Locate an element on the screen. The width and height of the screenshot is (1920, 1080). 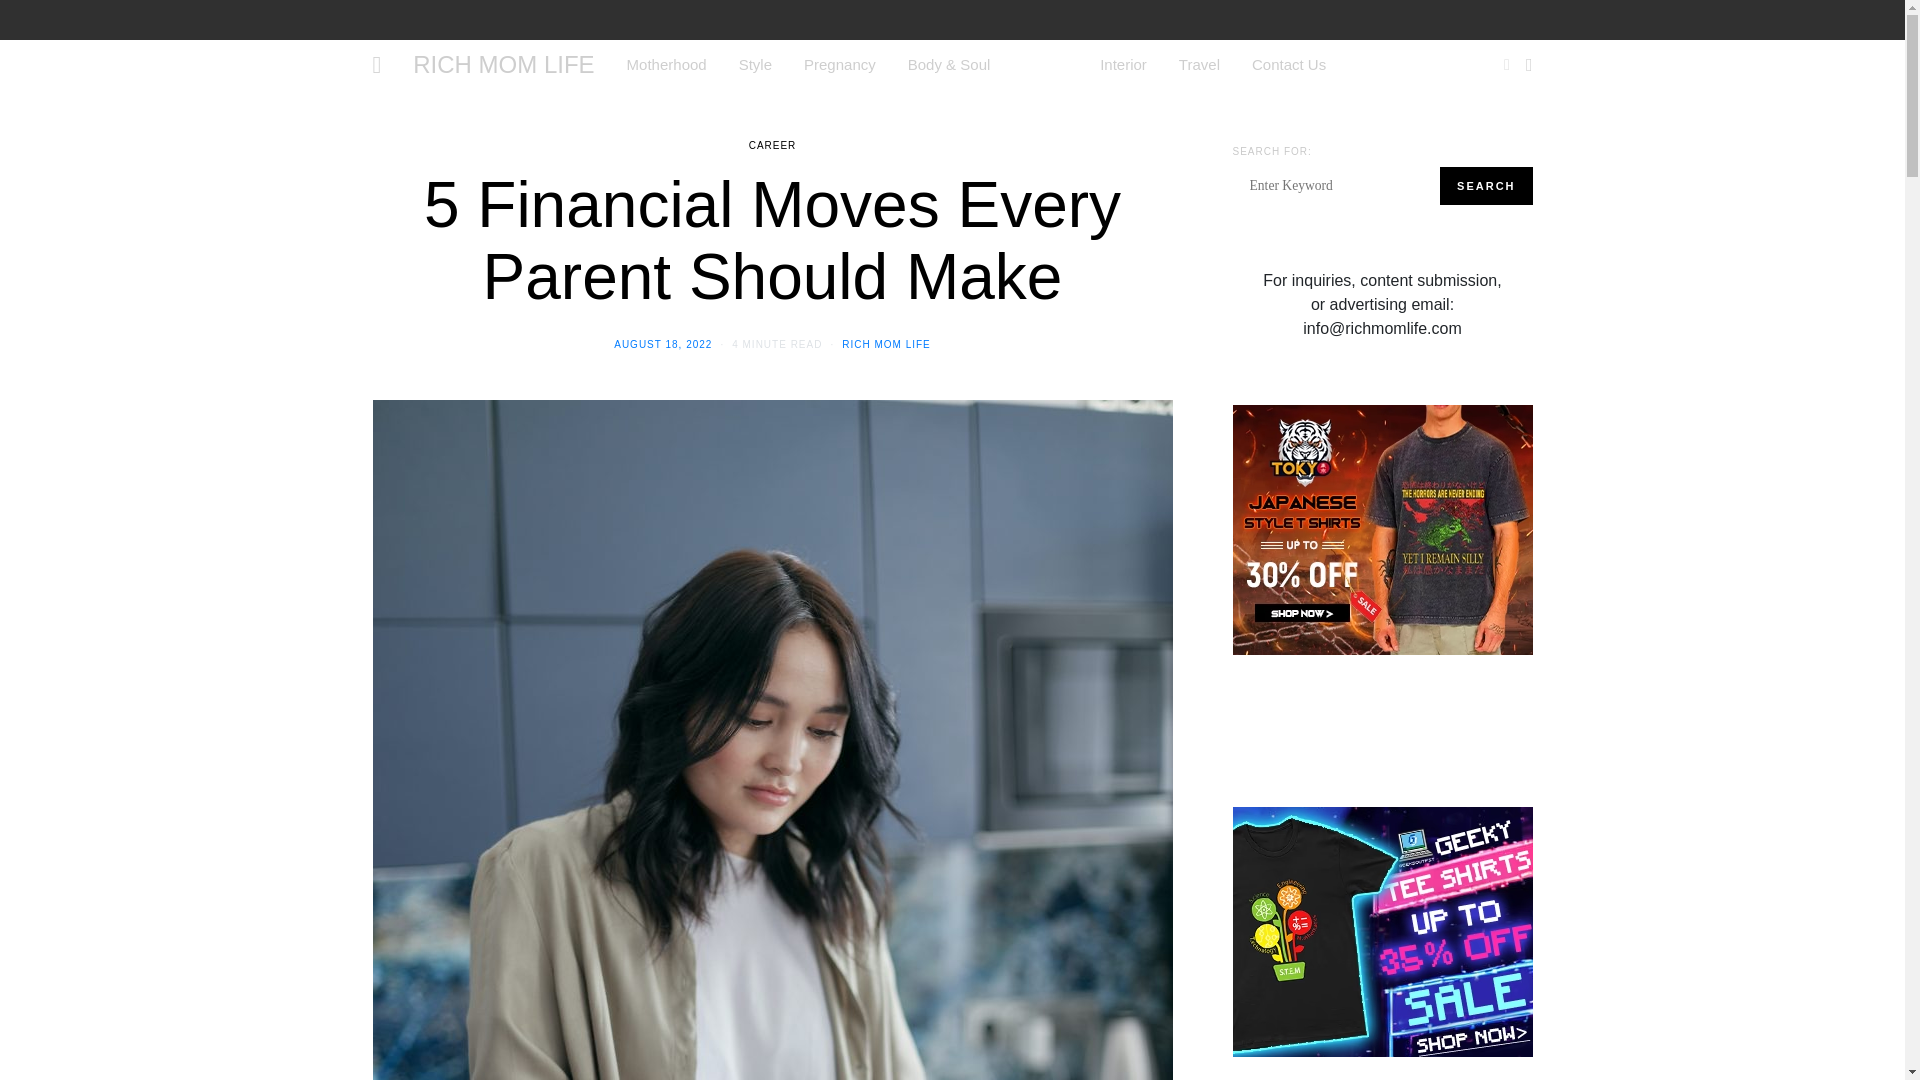
Pregnancy is located at coordinates (840, 64).